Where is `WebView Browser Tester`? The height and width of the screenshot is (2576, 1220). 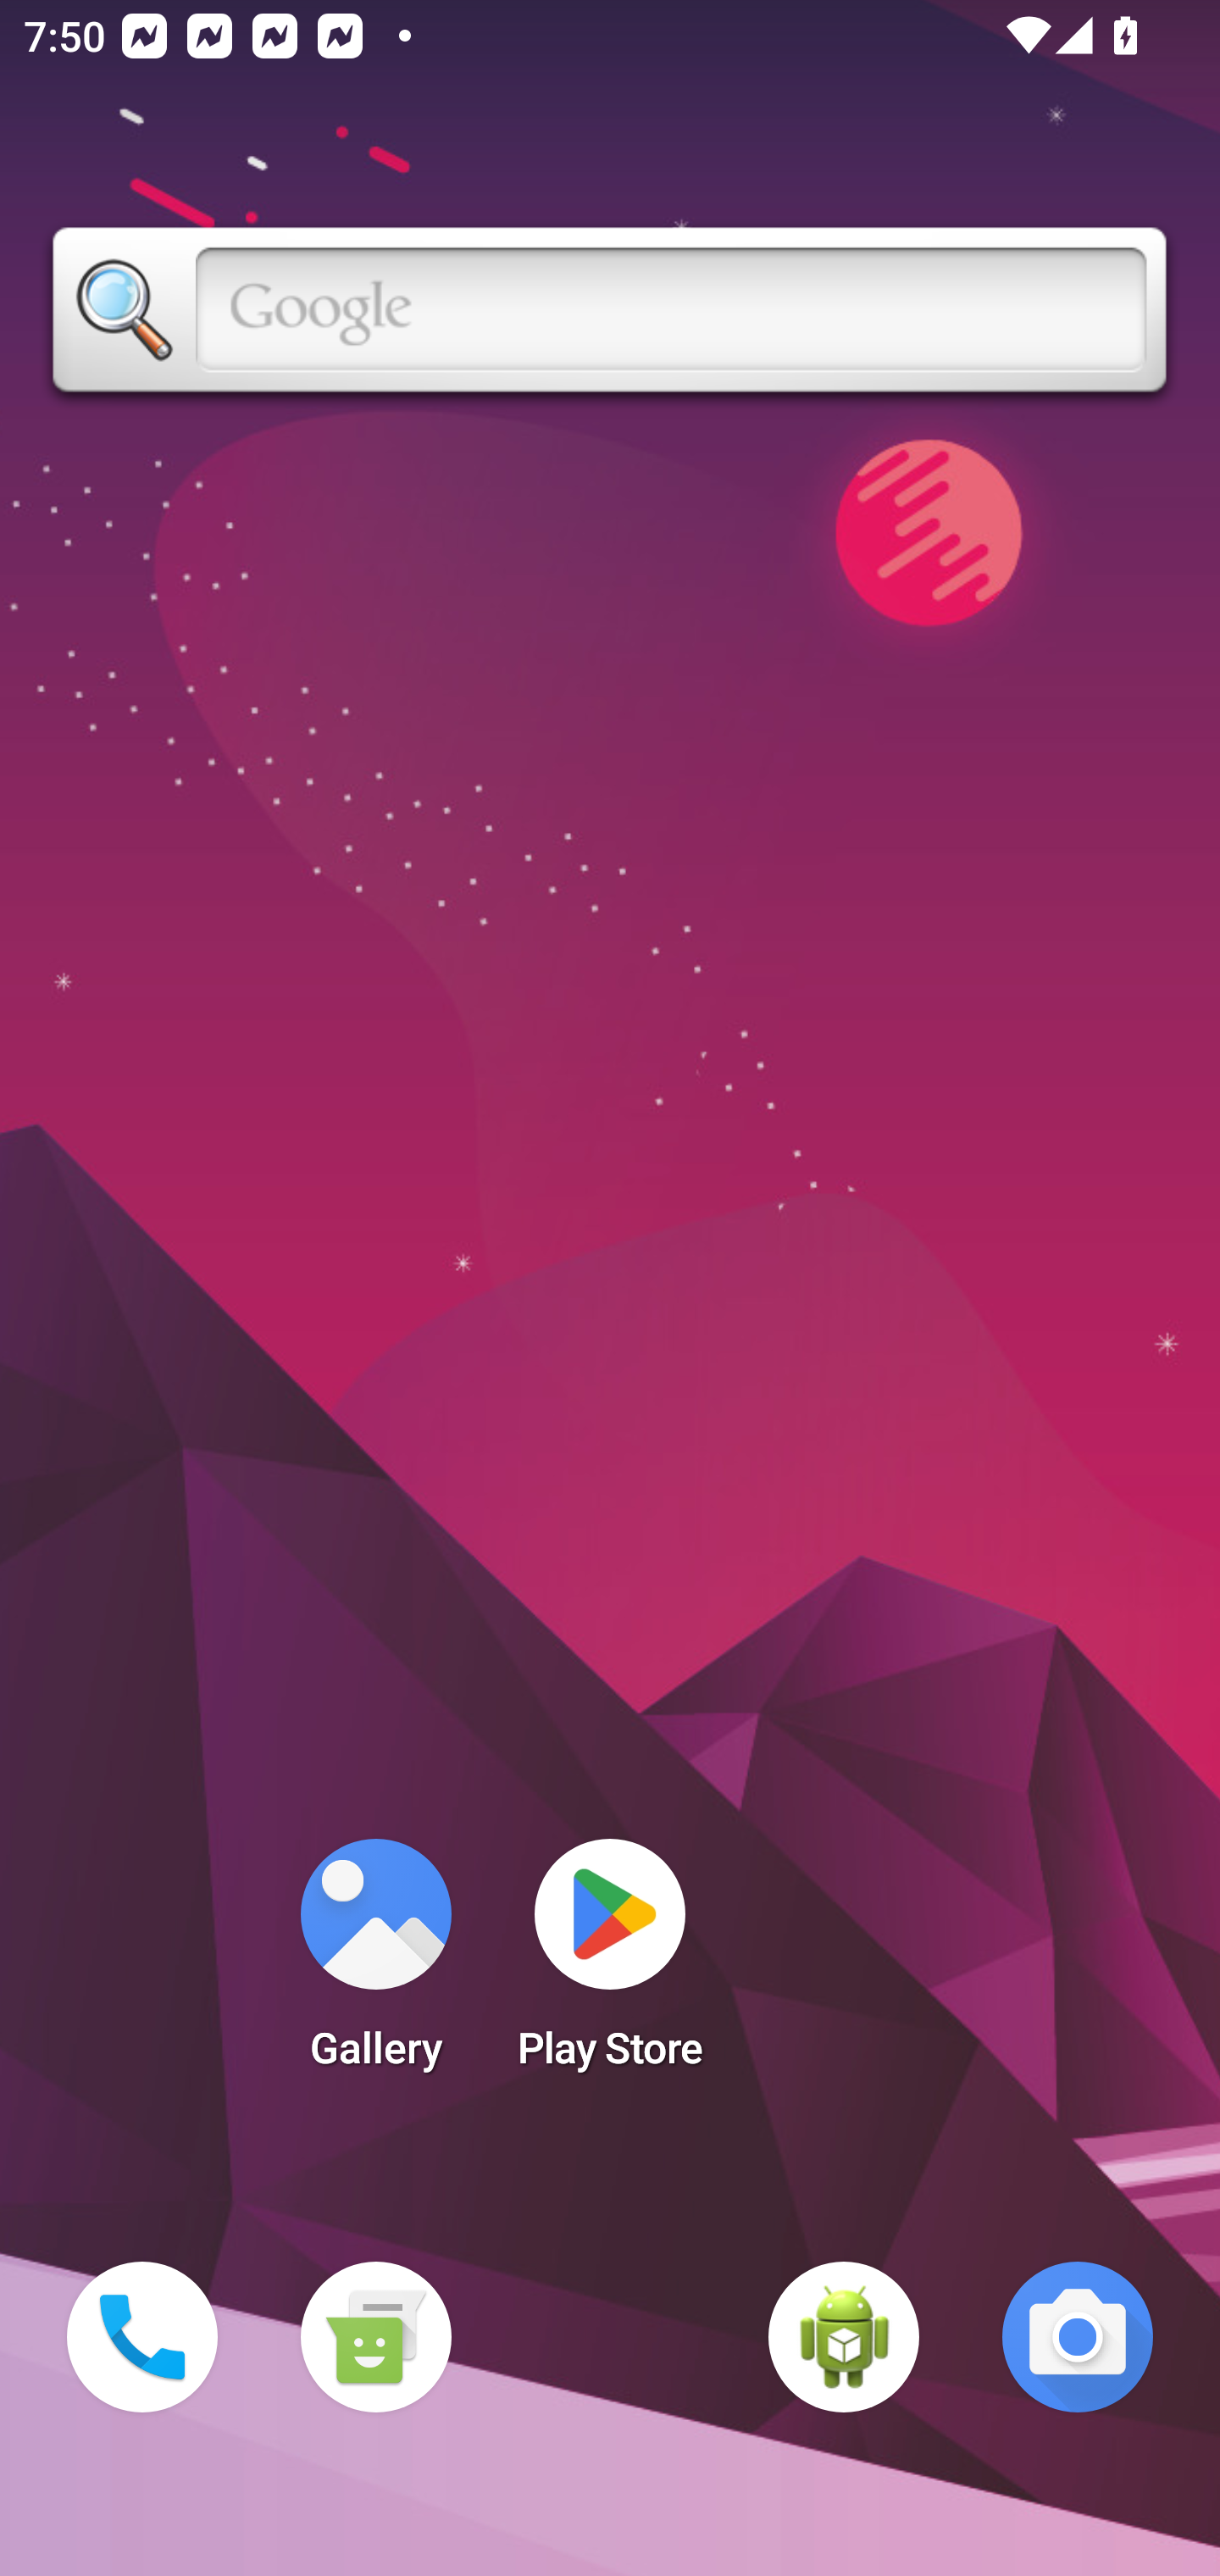
WebView Browser Tester is located at coordinates (844, 2337).